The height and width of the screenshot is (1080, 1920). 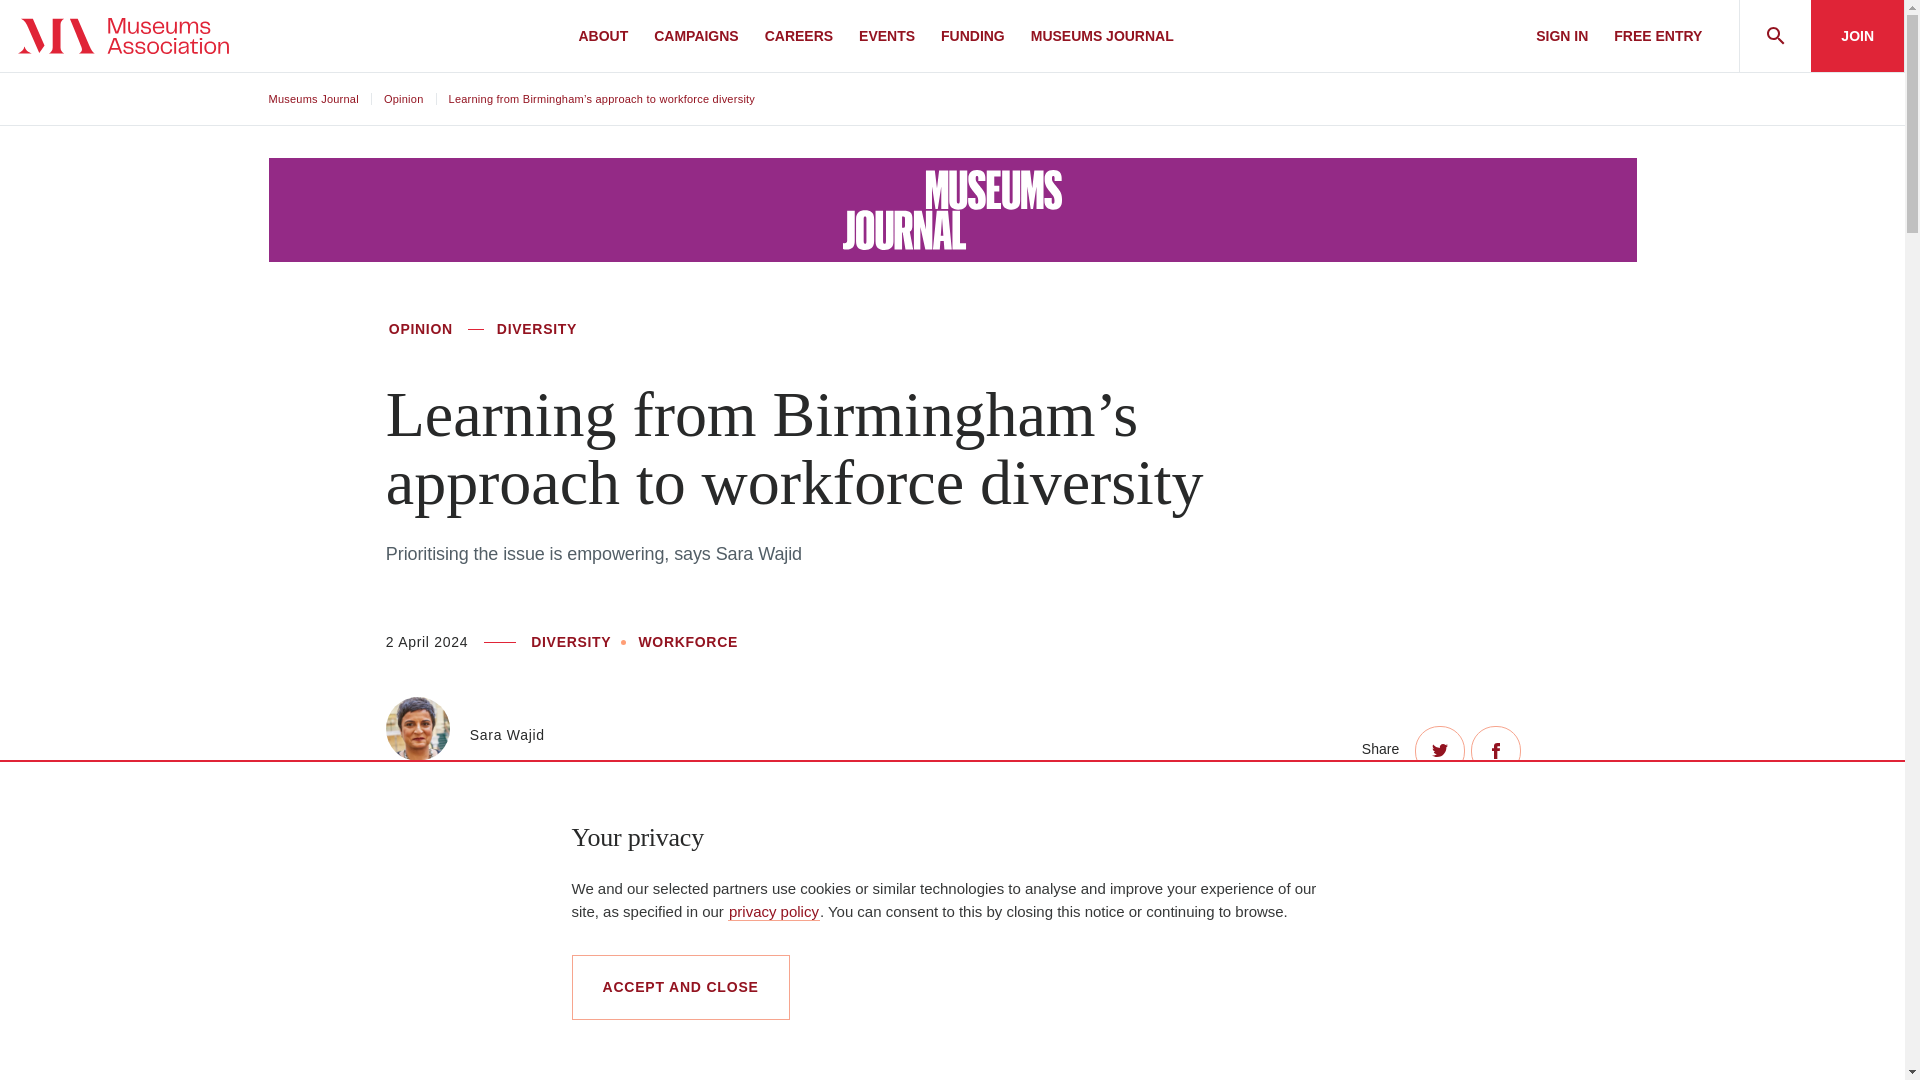 What do you see at coordinates (773, 910) in the screenshot?
I see `Privacy Policy` at bounding box center [773, 910].